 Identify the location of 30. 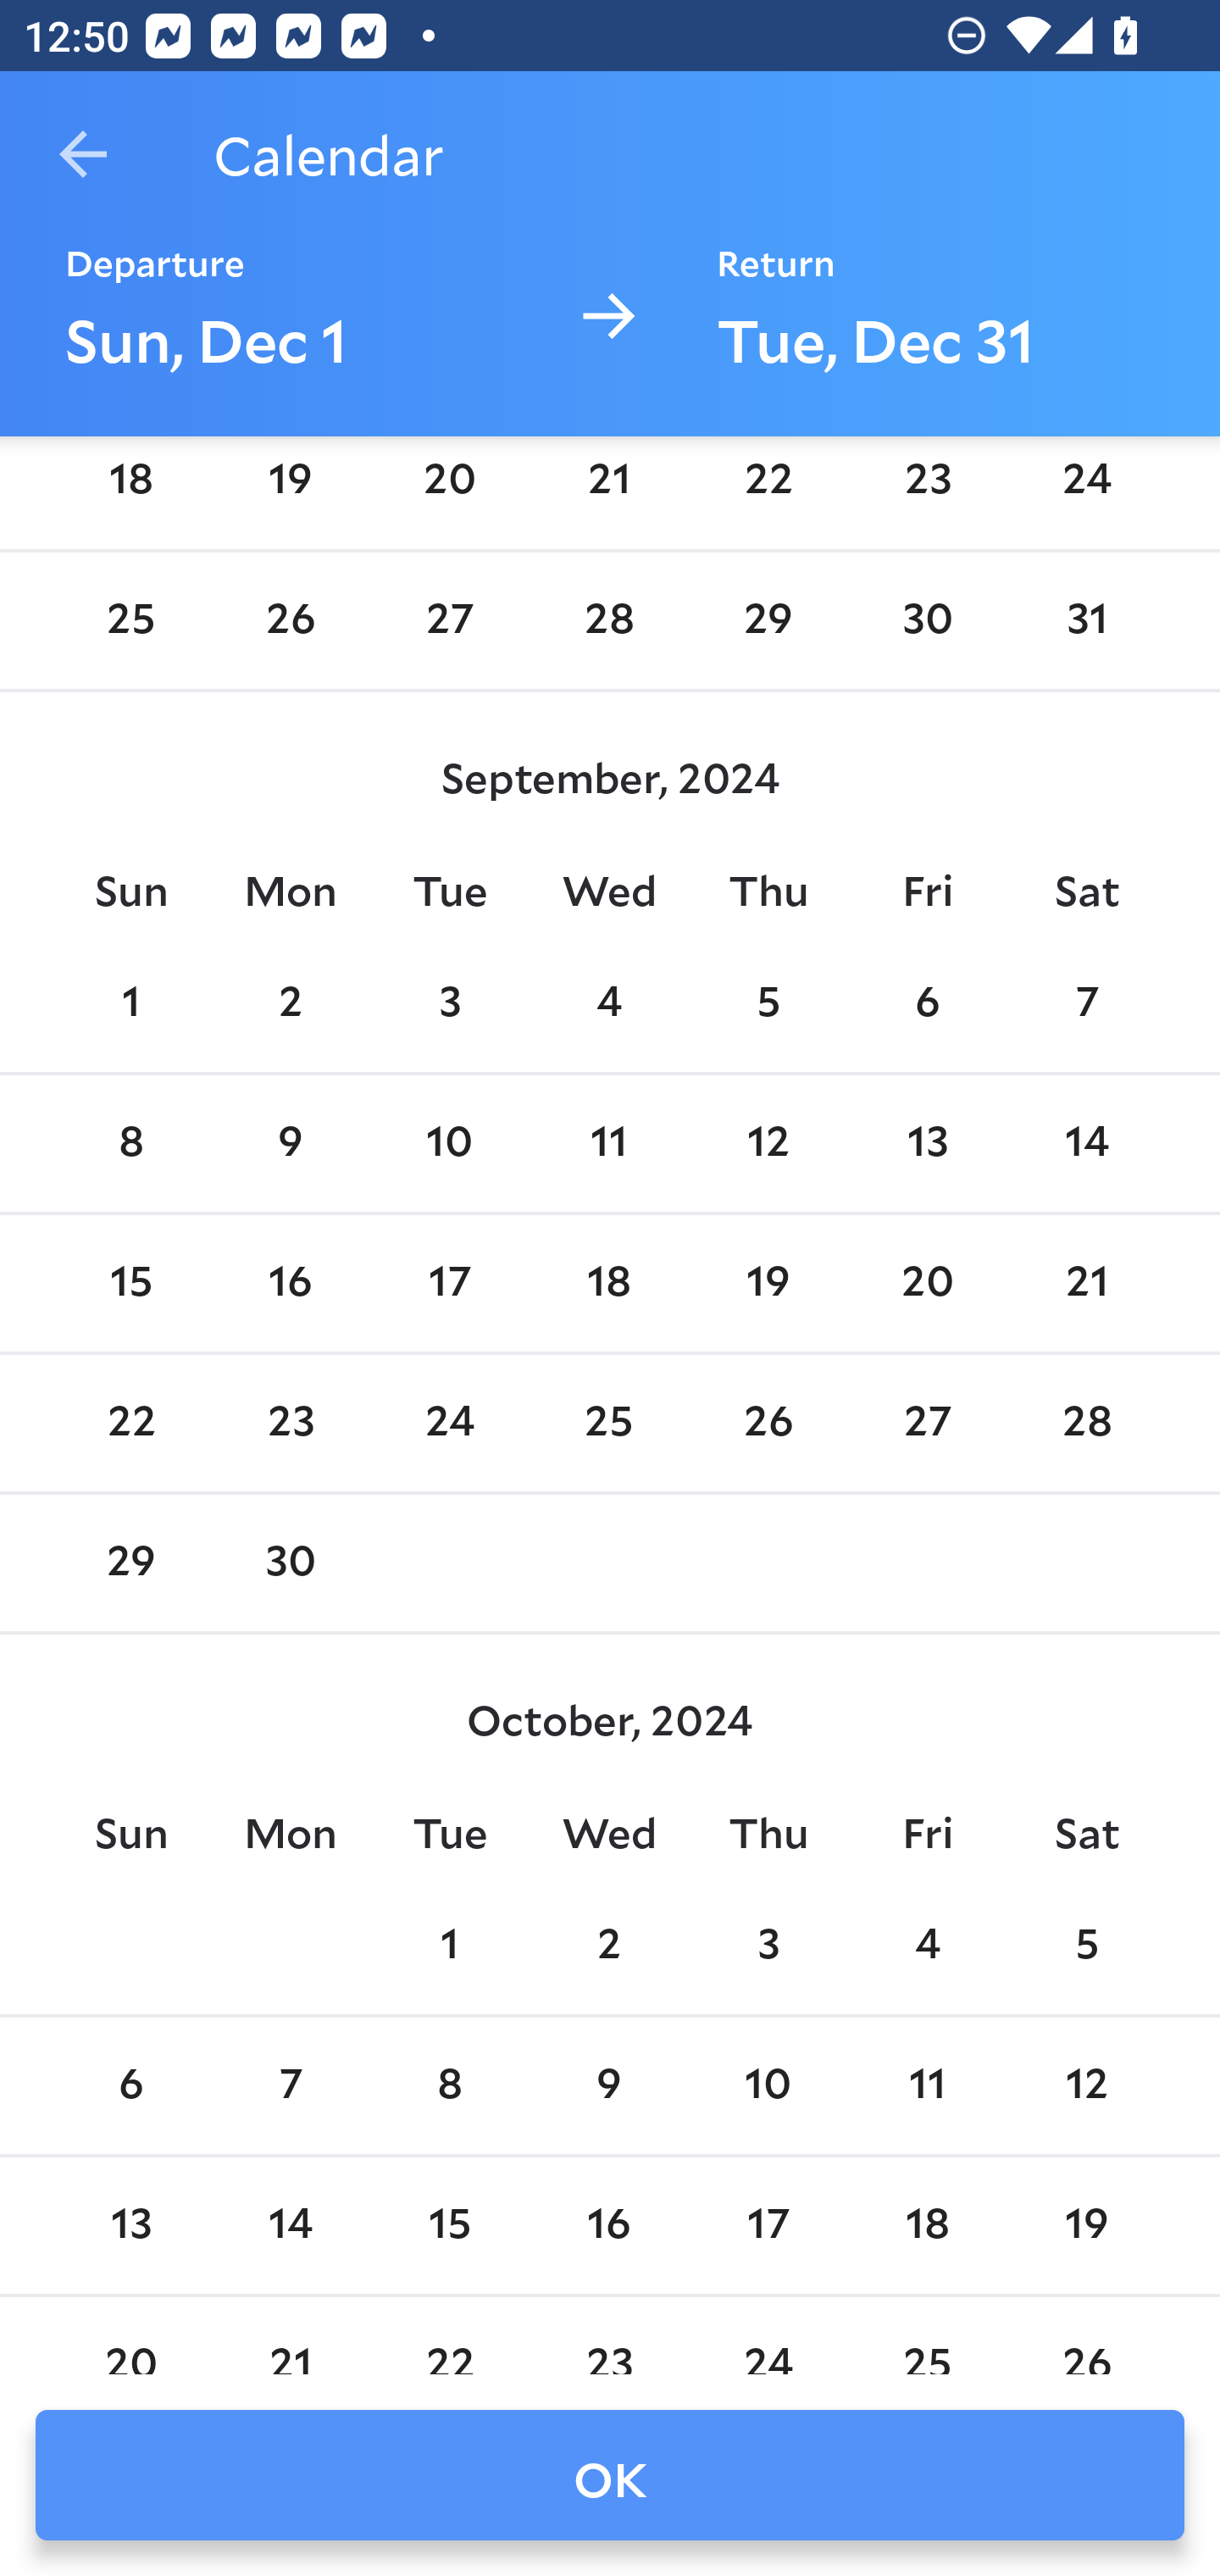
(291, 1563).